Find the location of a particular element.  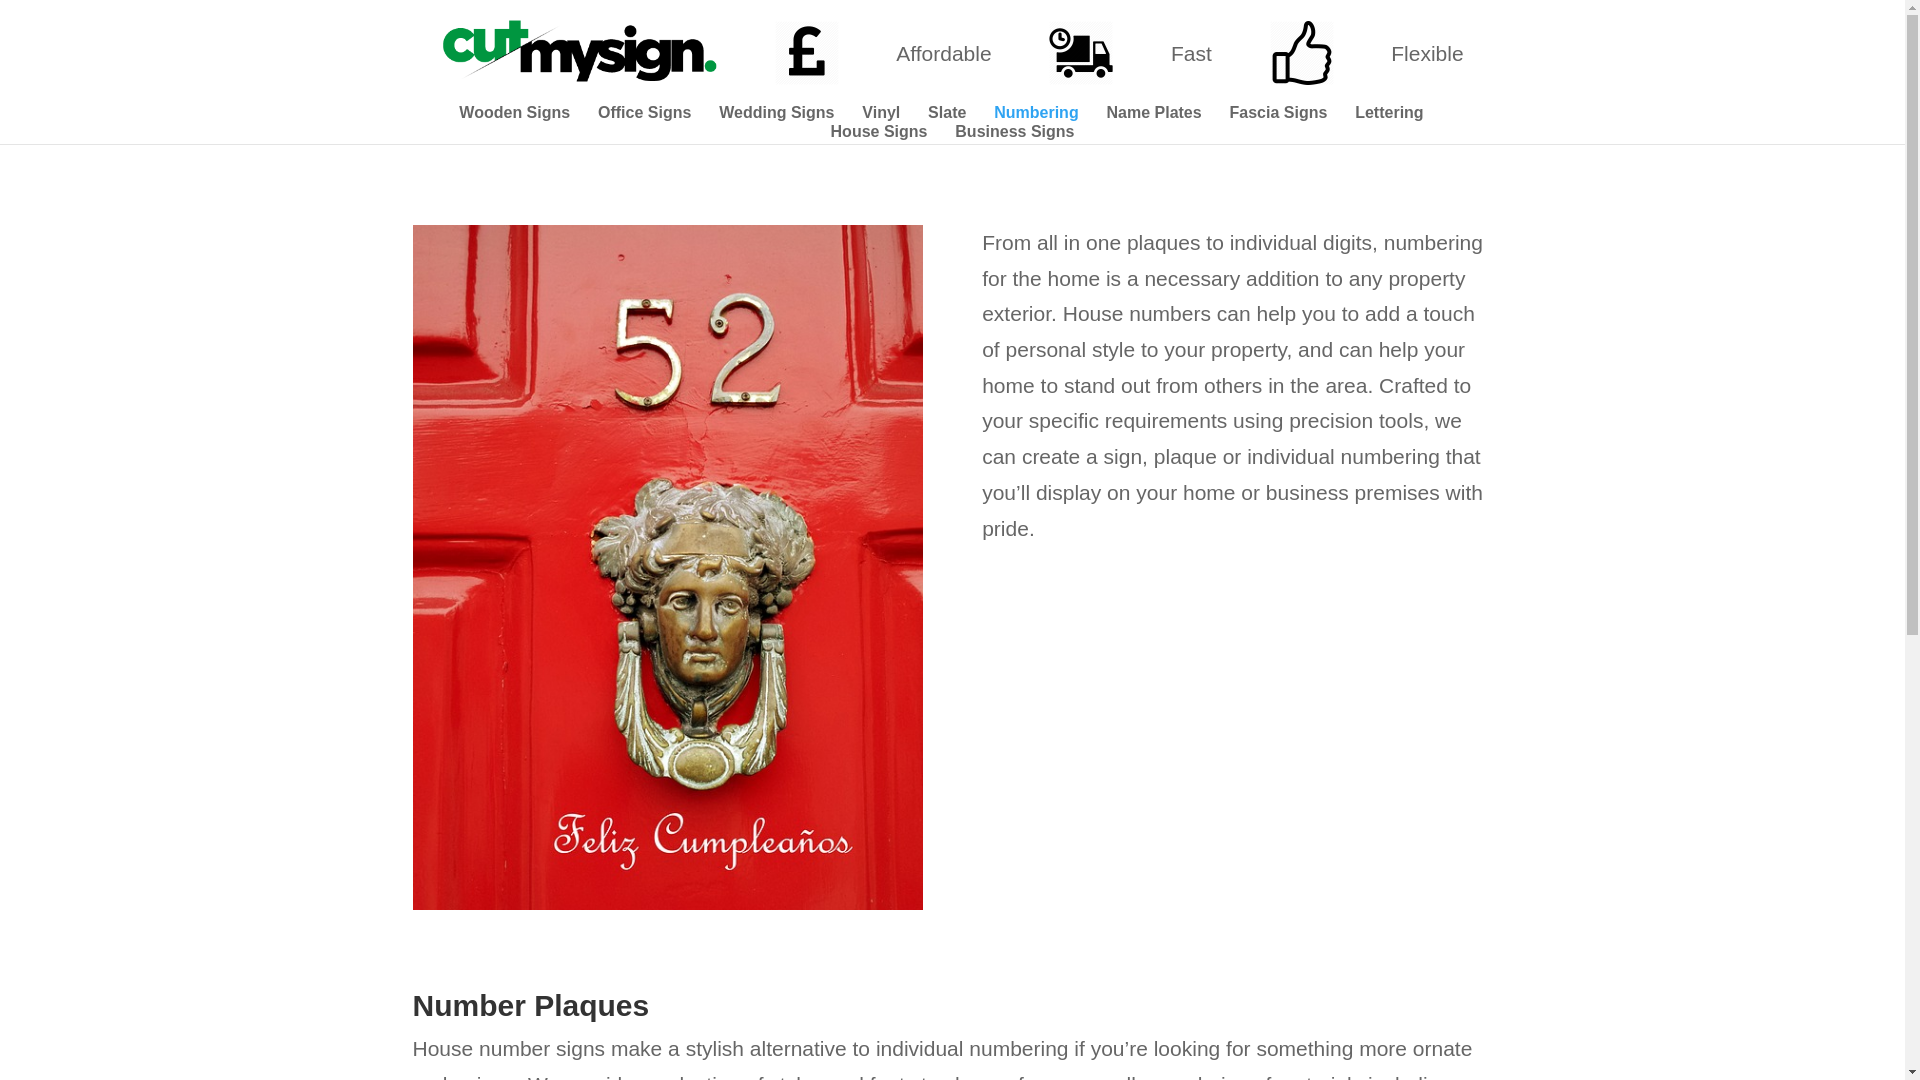

Wooden Signs is located at coordinates (514, 115).